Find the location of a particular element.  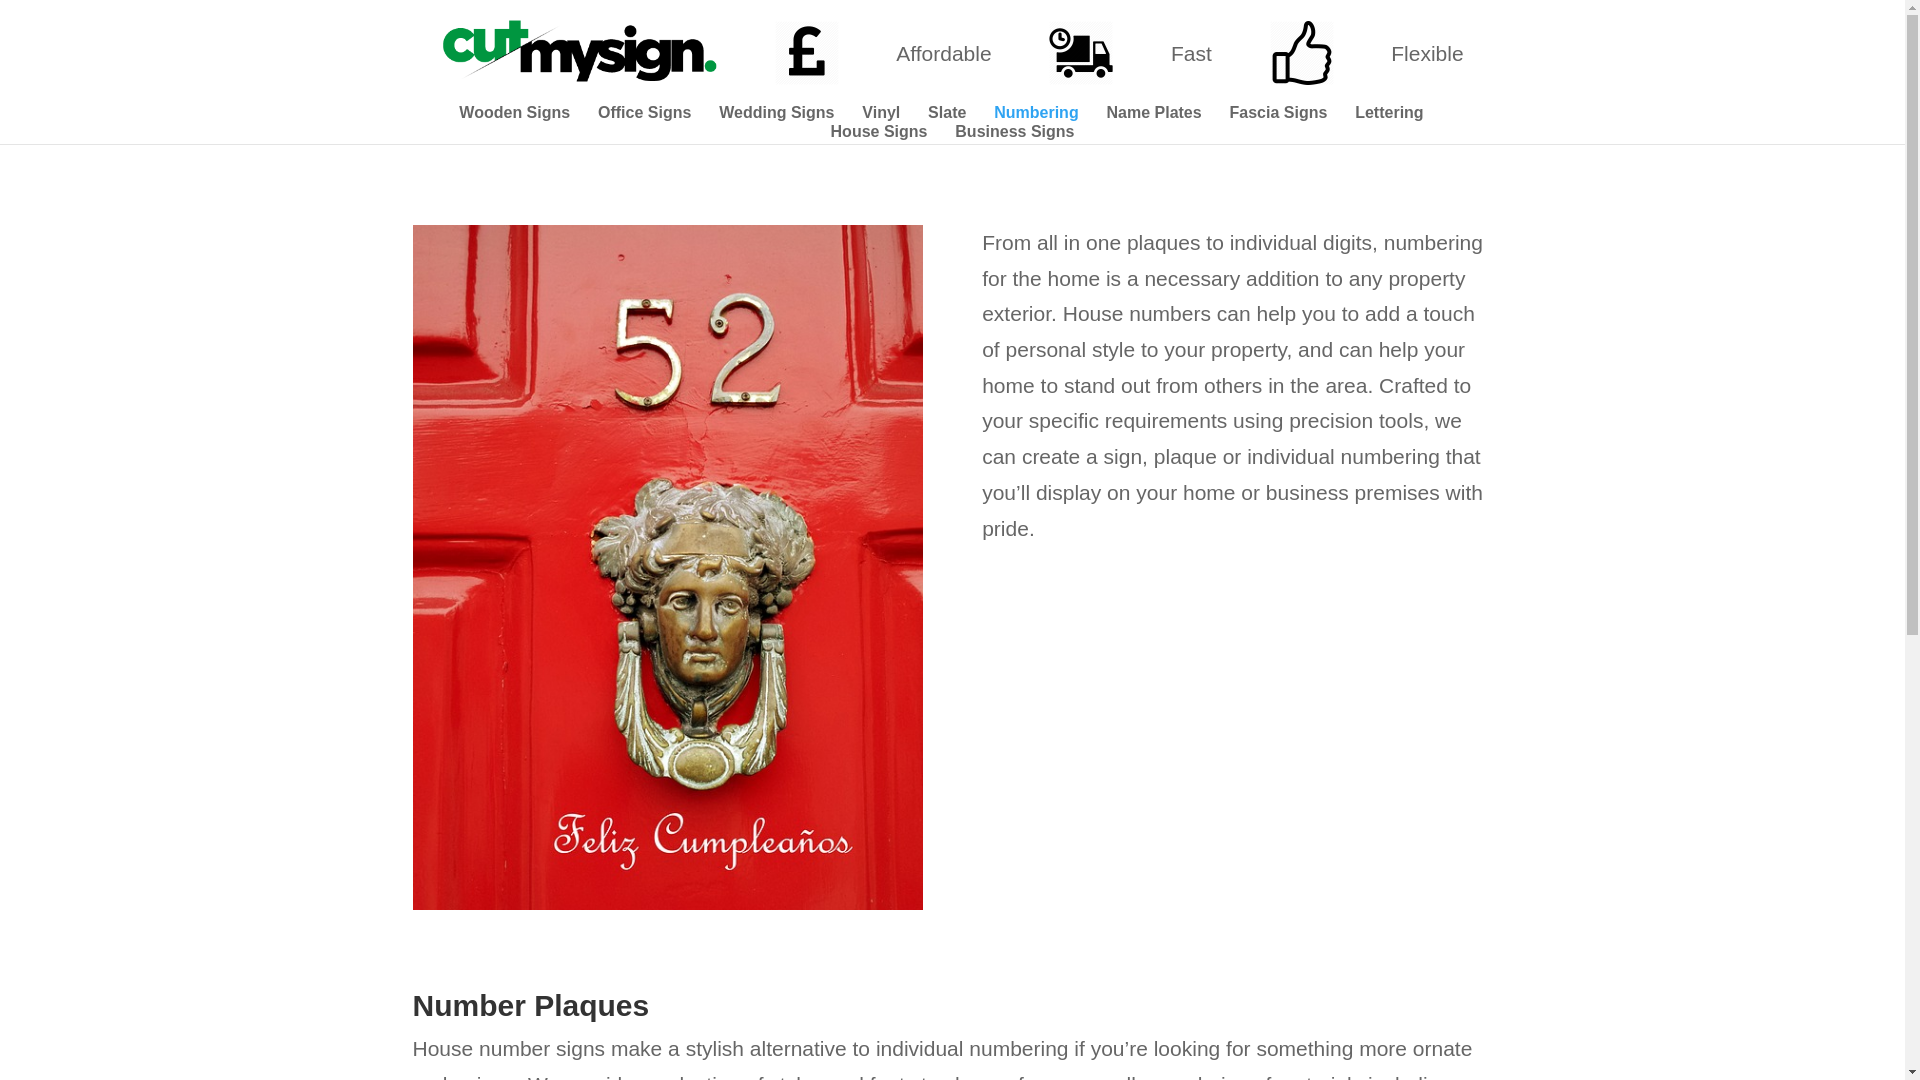

Wooden Signs is located at coordinates (514, 115).